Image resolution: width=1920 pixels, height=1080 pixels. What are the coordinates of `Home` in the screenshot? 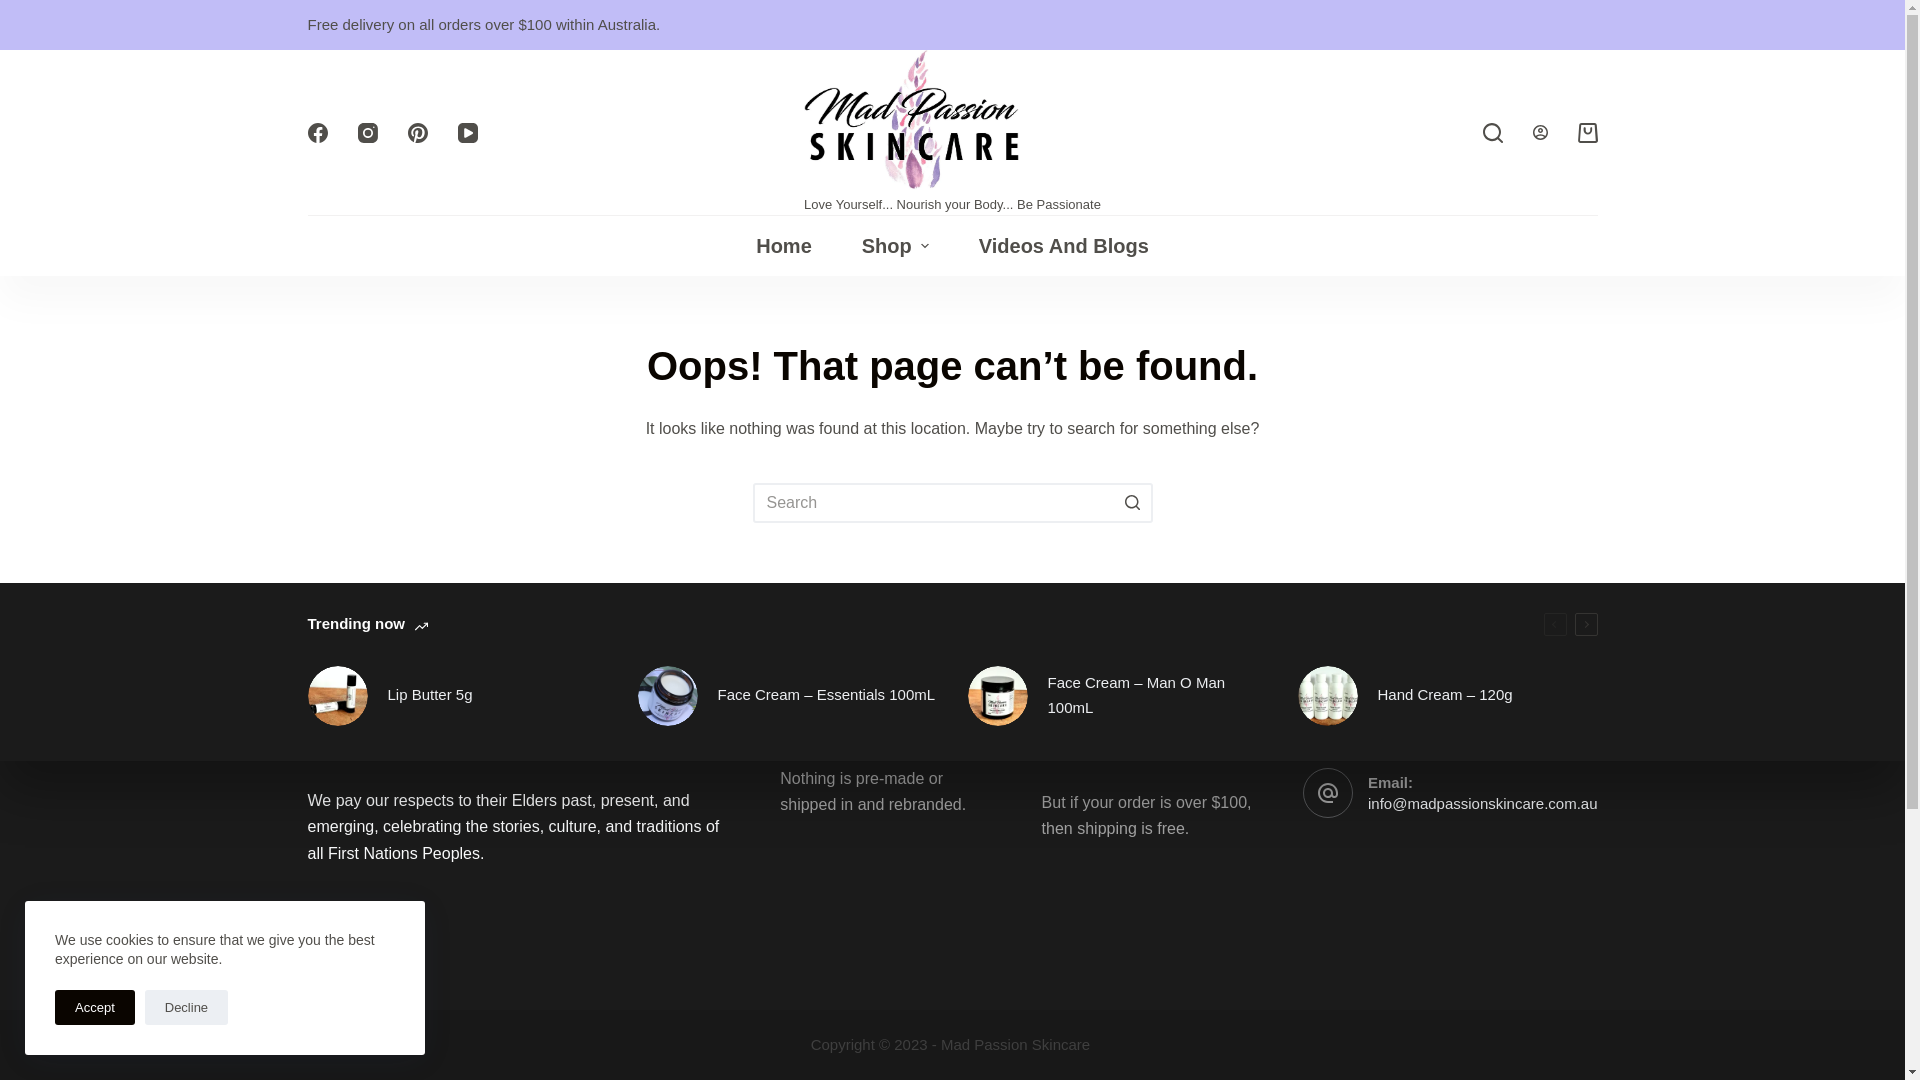 It's located at (784, 246).